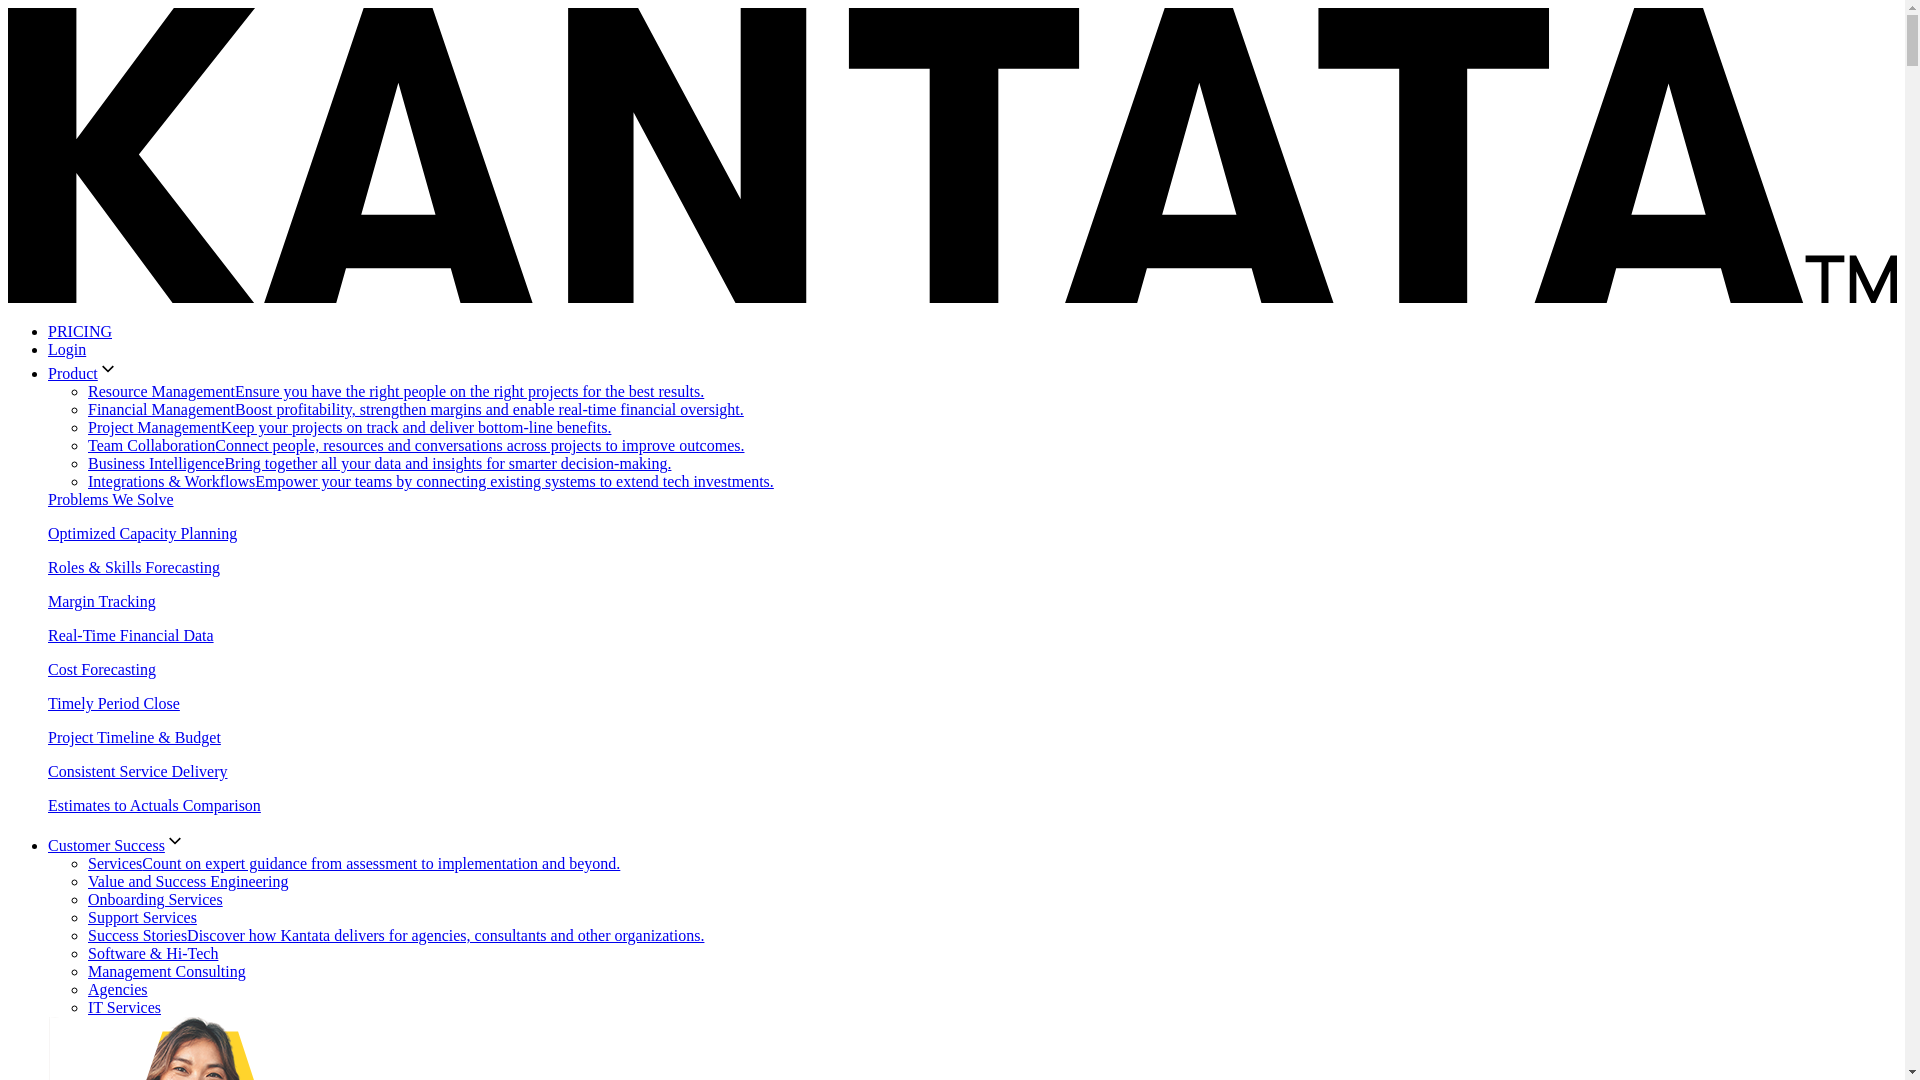 The image size is (1920, 1080). I want to click on PRICING, so click(80, 331).